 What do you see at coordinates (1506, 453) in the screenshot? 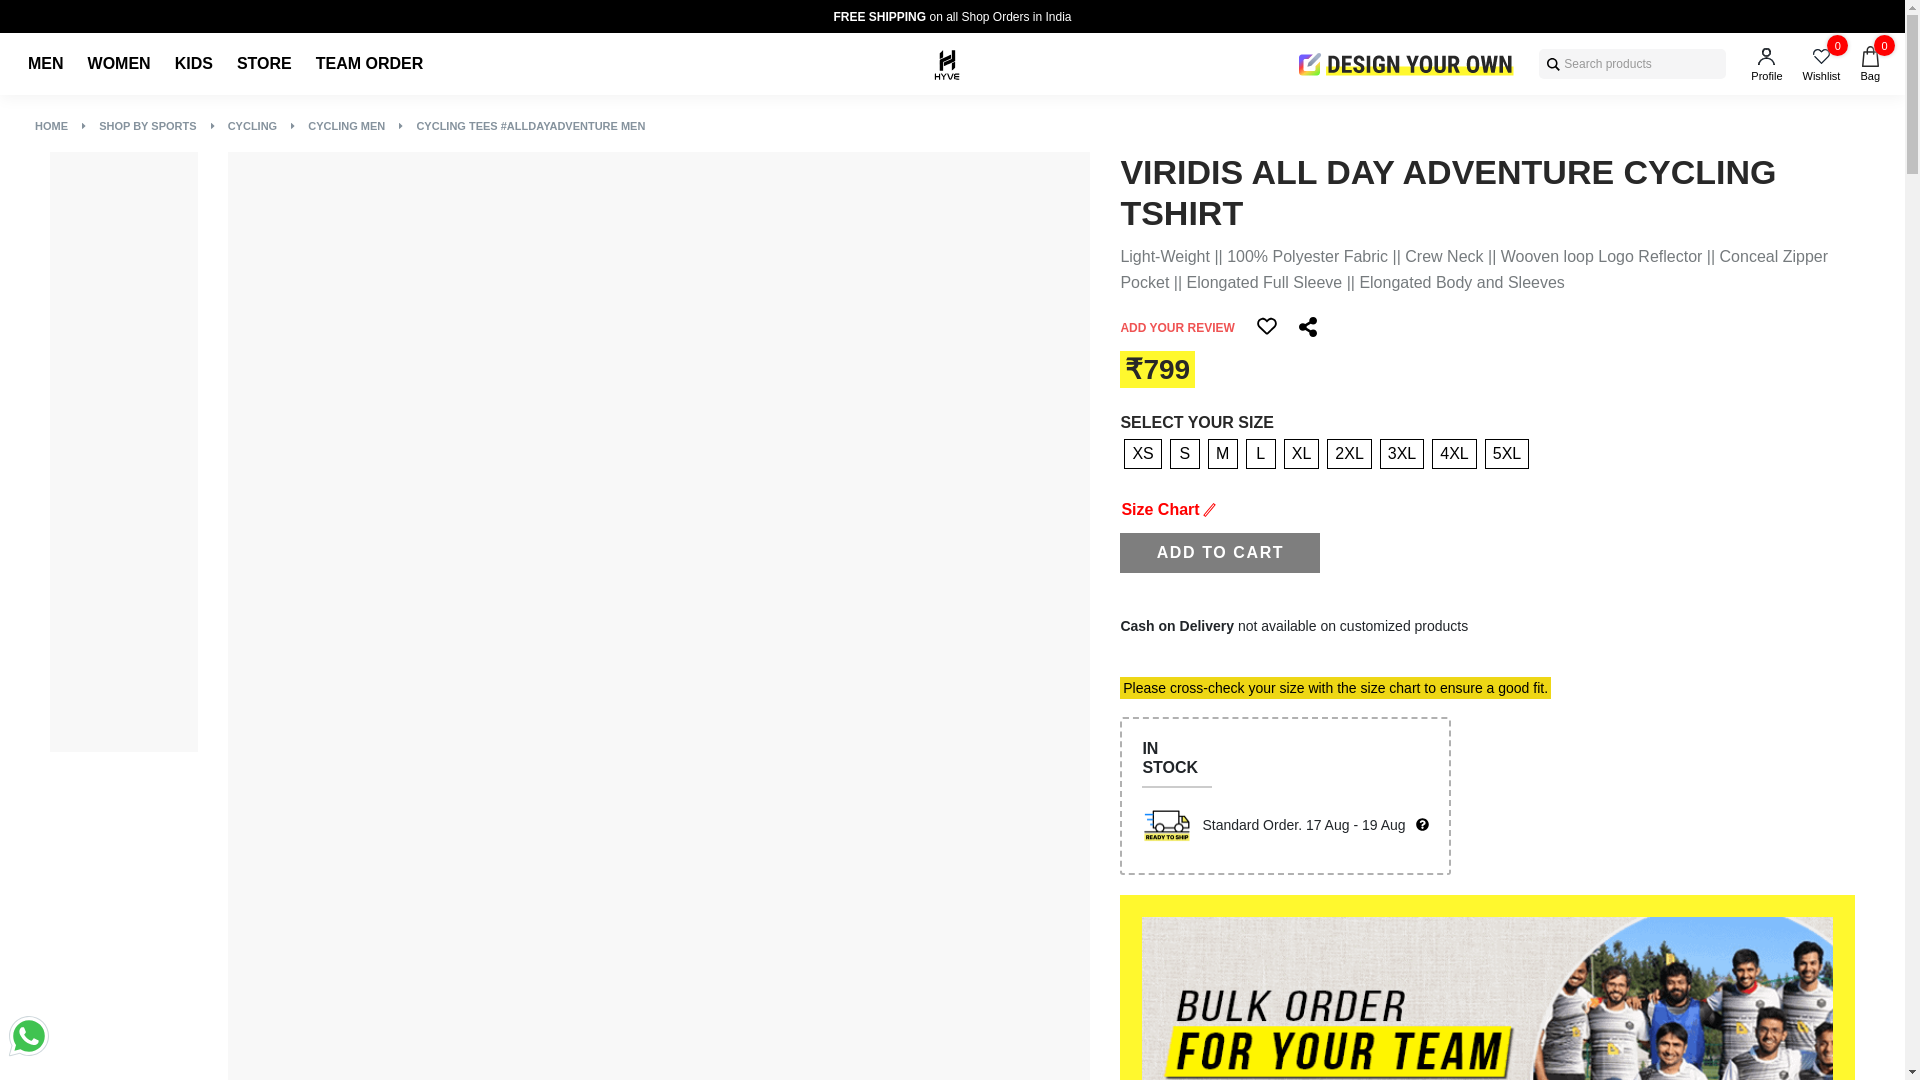
I see `5XL` at bounding box center [1506, 453].